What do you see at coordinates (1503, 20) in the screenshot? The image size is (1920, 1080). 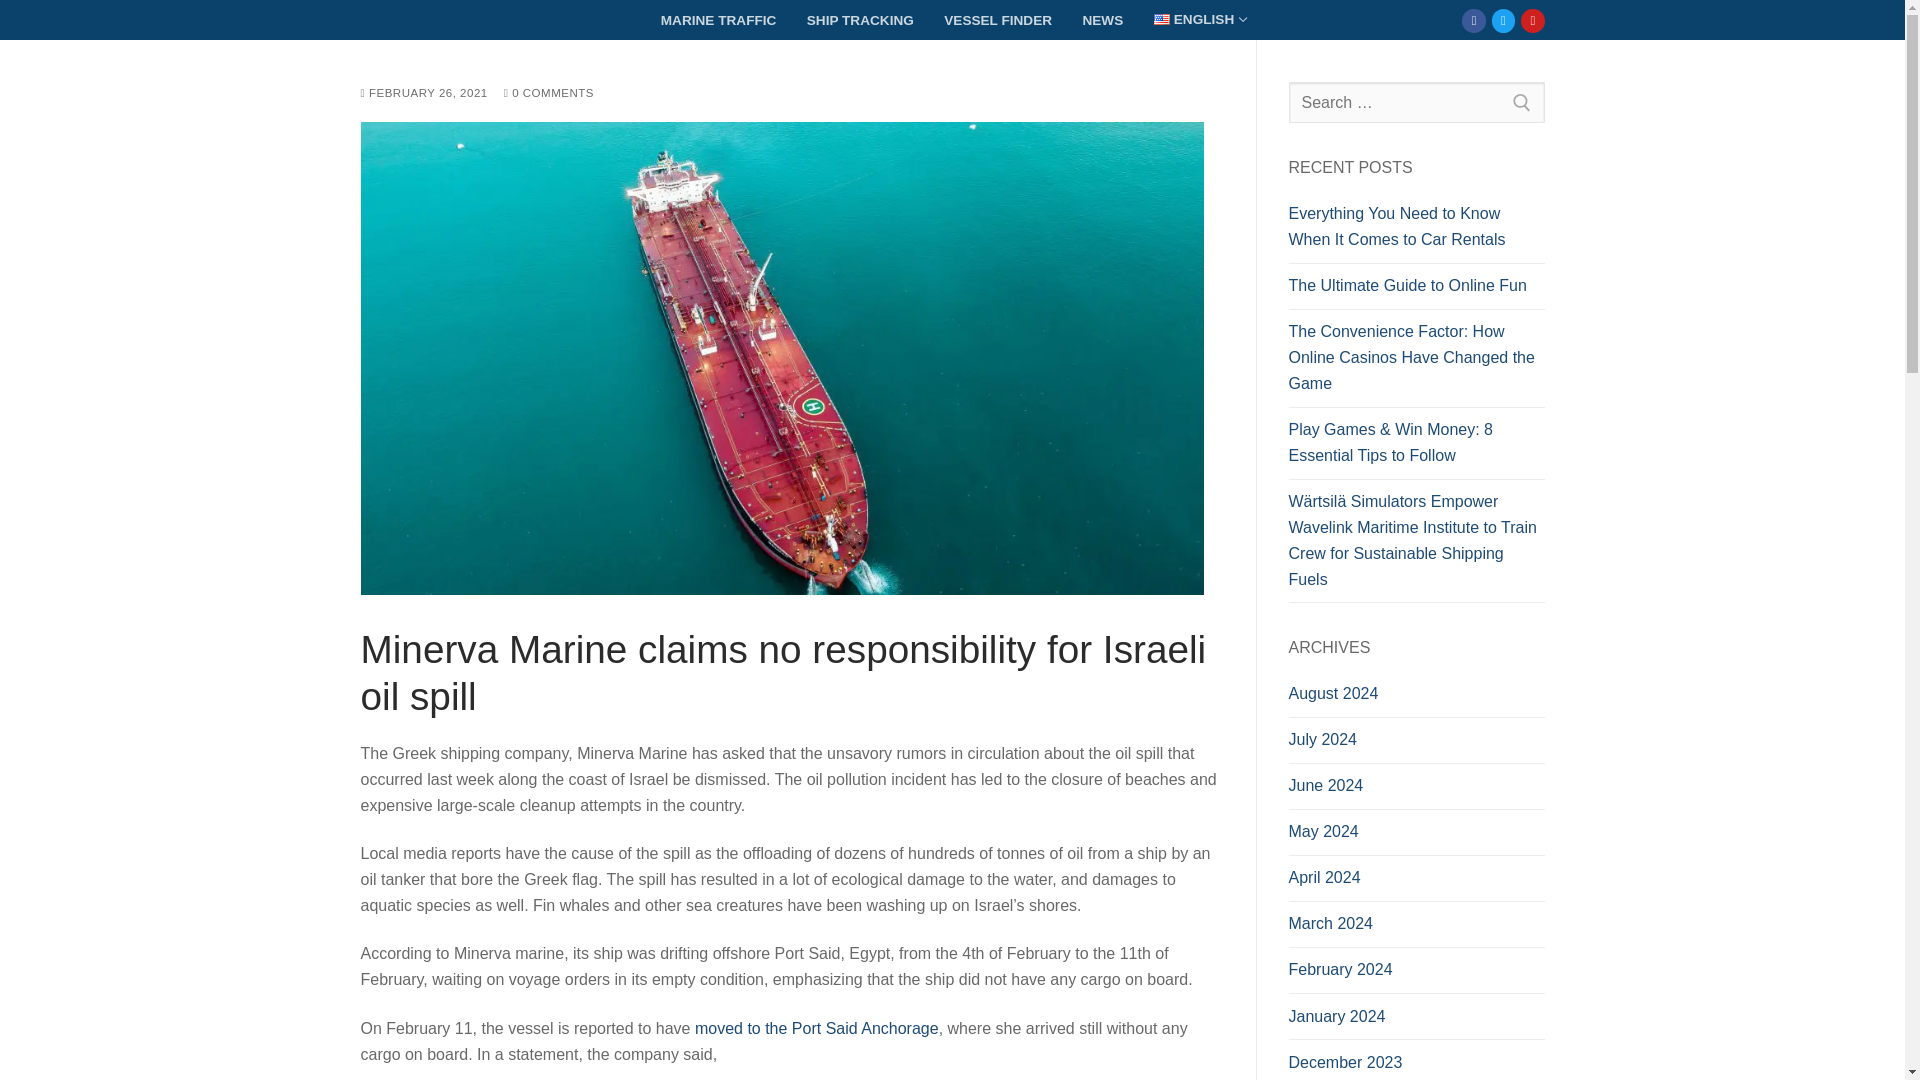 I see `Facebook` at bounding box center [1503, 20].